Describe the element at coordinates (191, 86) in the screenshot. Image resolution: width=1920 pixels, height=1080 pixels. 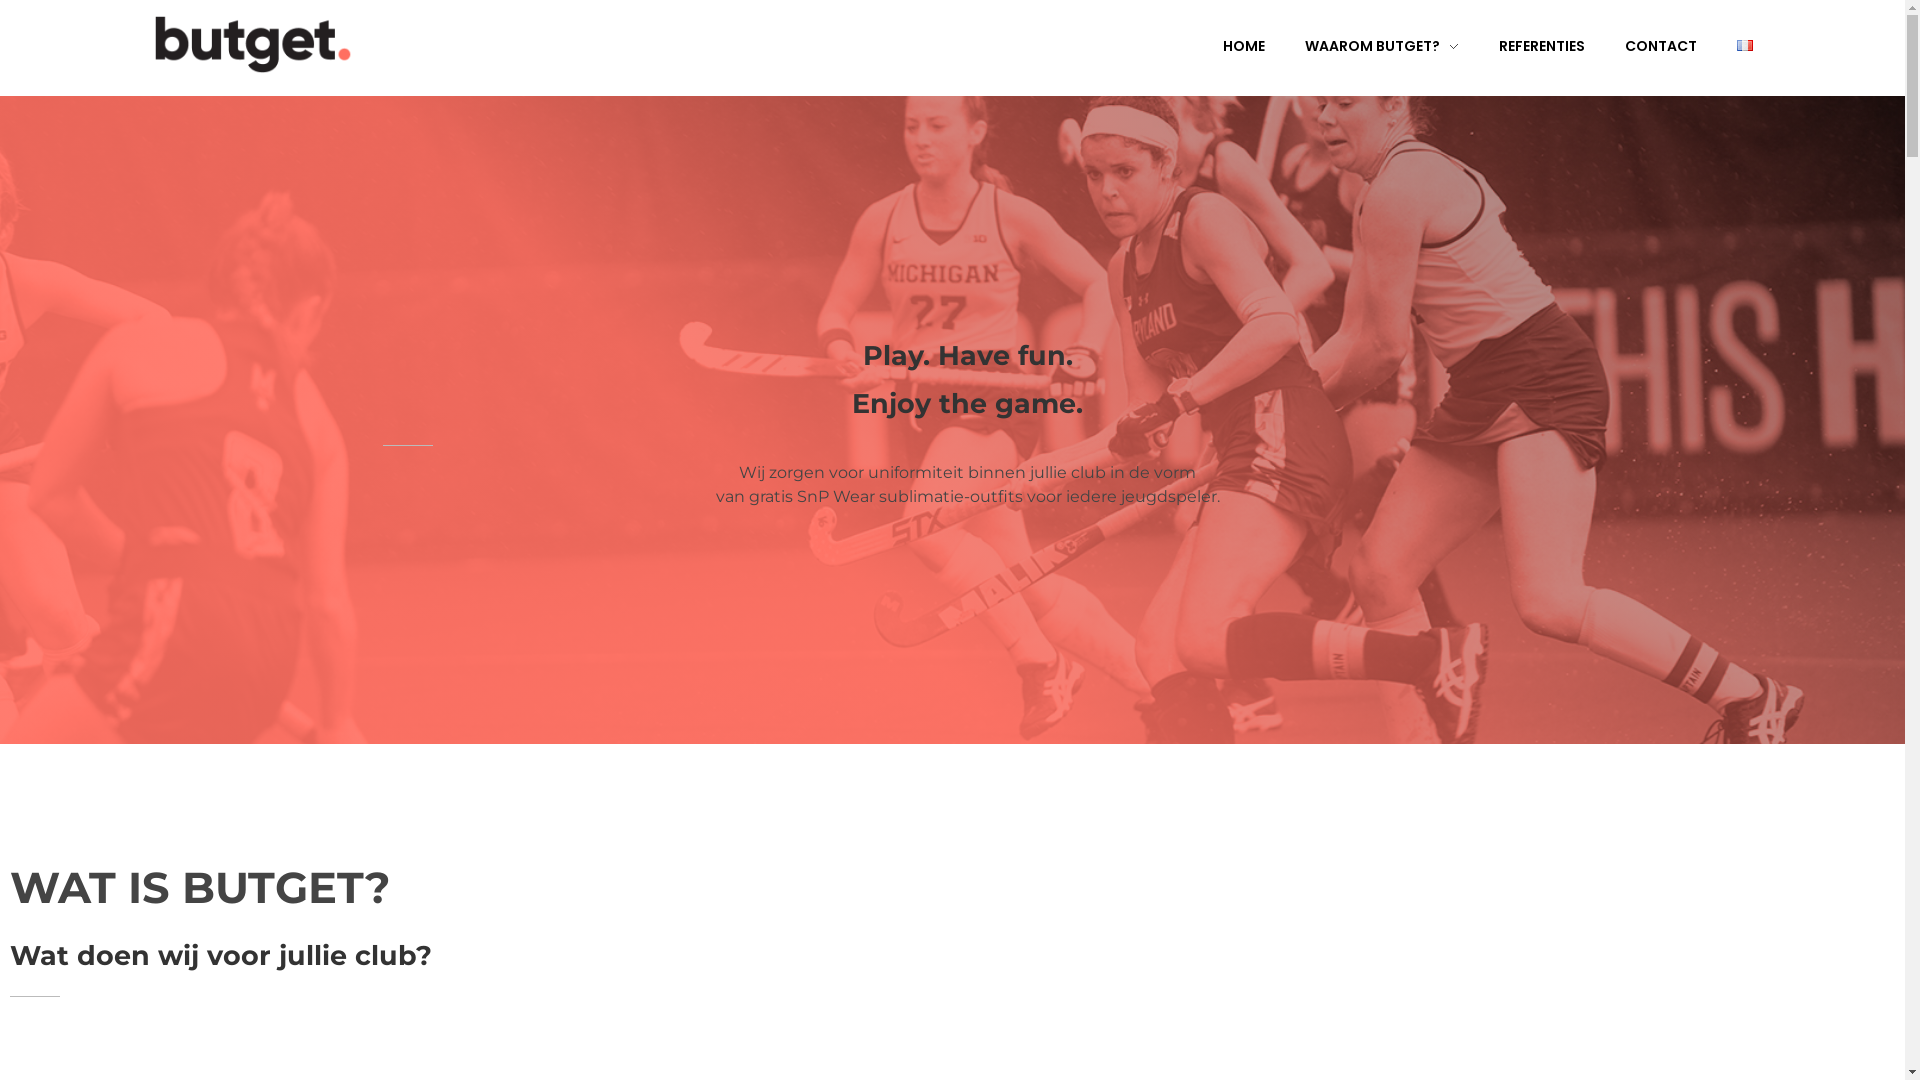
I see `Butget` at that location.